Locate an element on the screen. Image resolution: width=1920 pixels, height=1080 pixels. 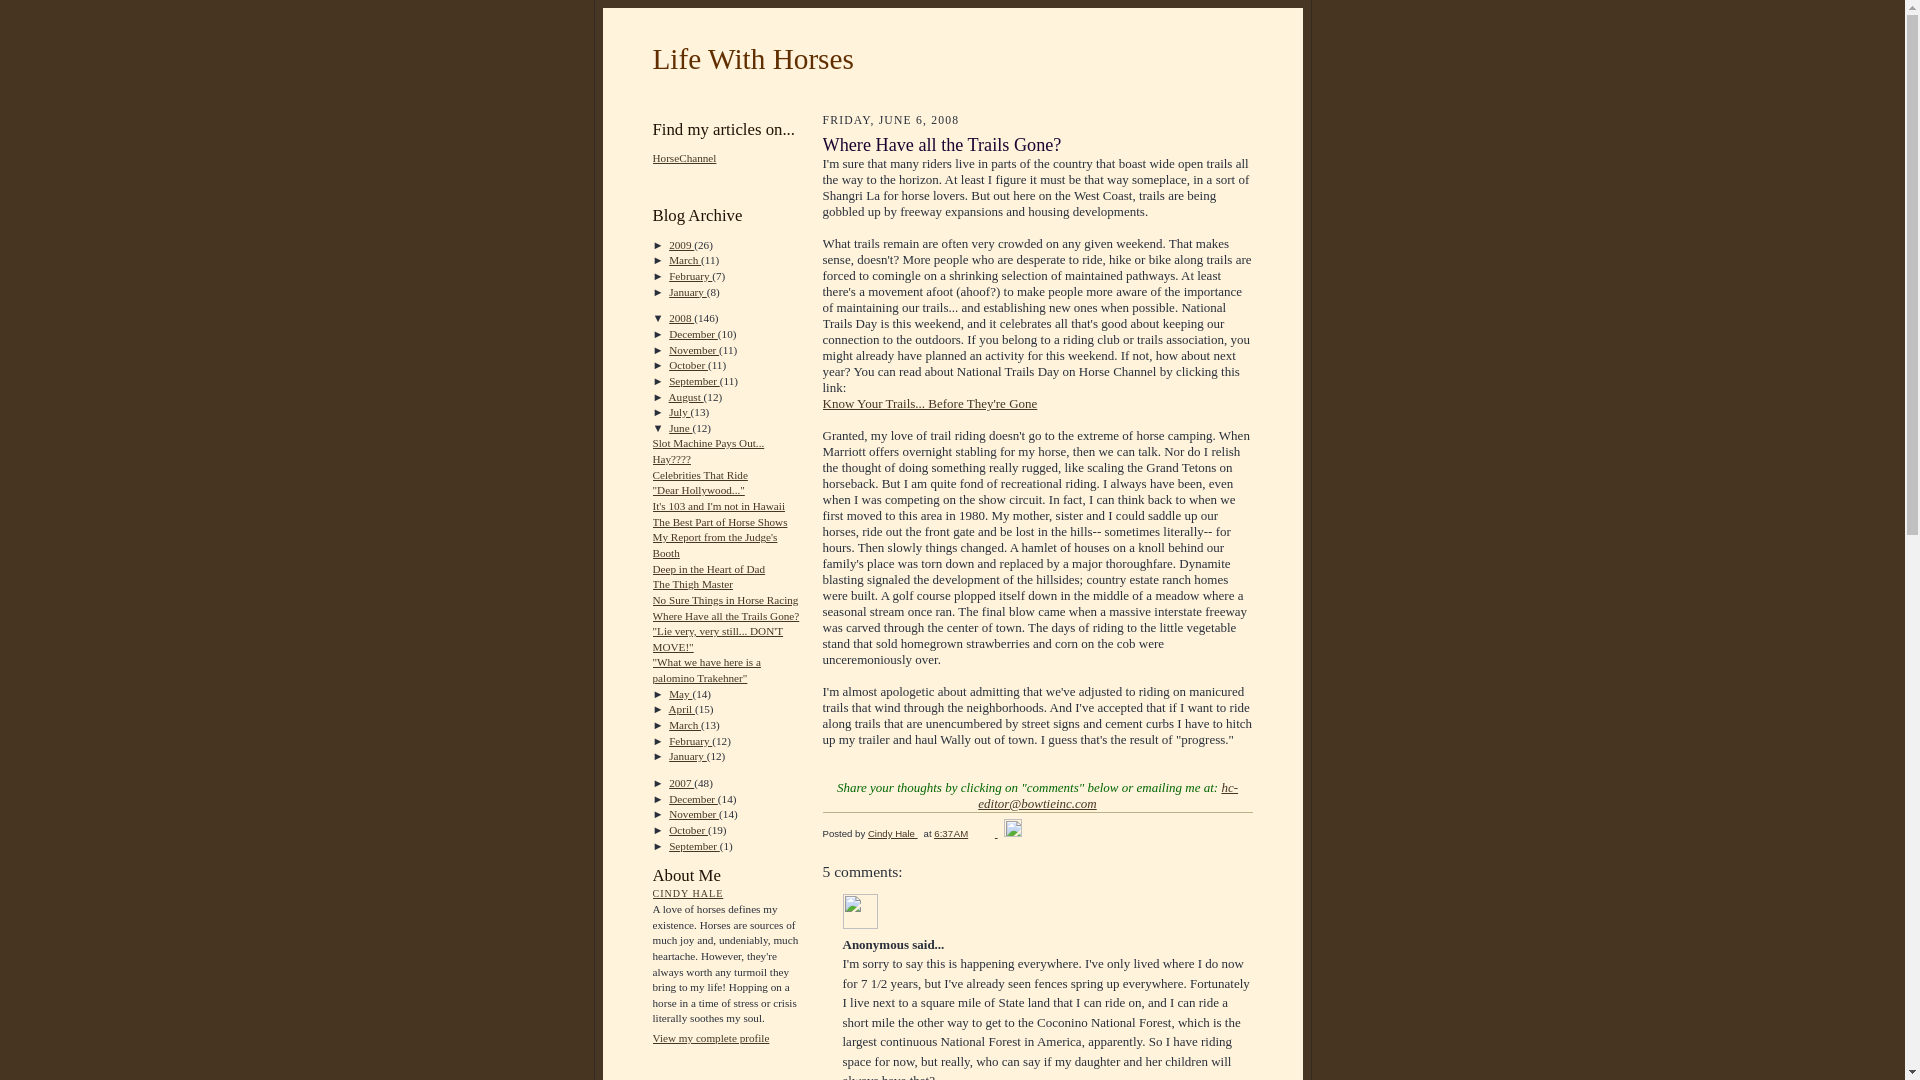
Life With Horses is located at coordinates (752, 58).